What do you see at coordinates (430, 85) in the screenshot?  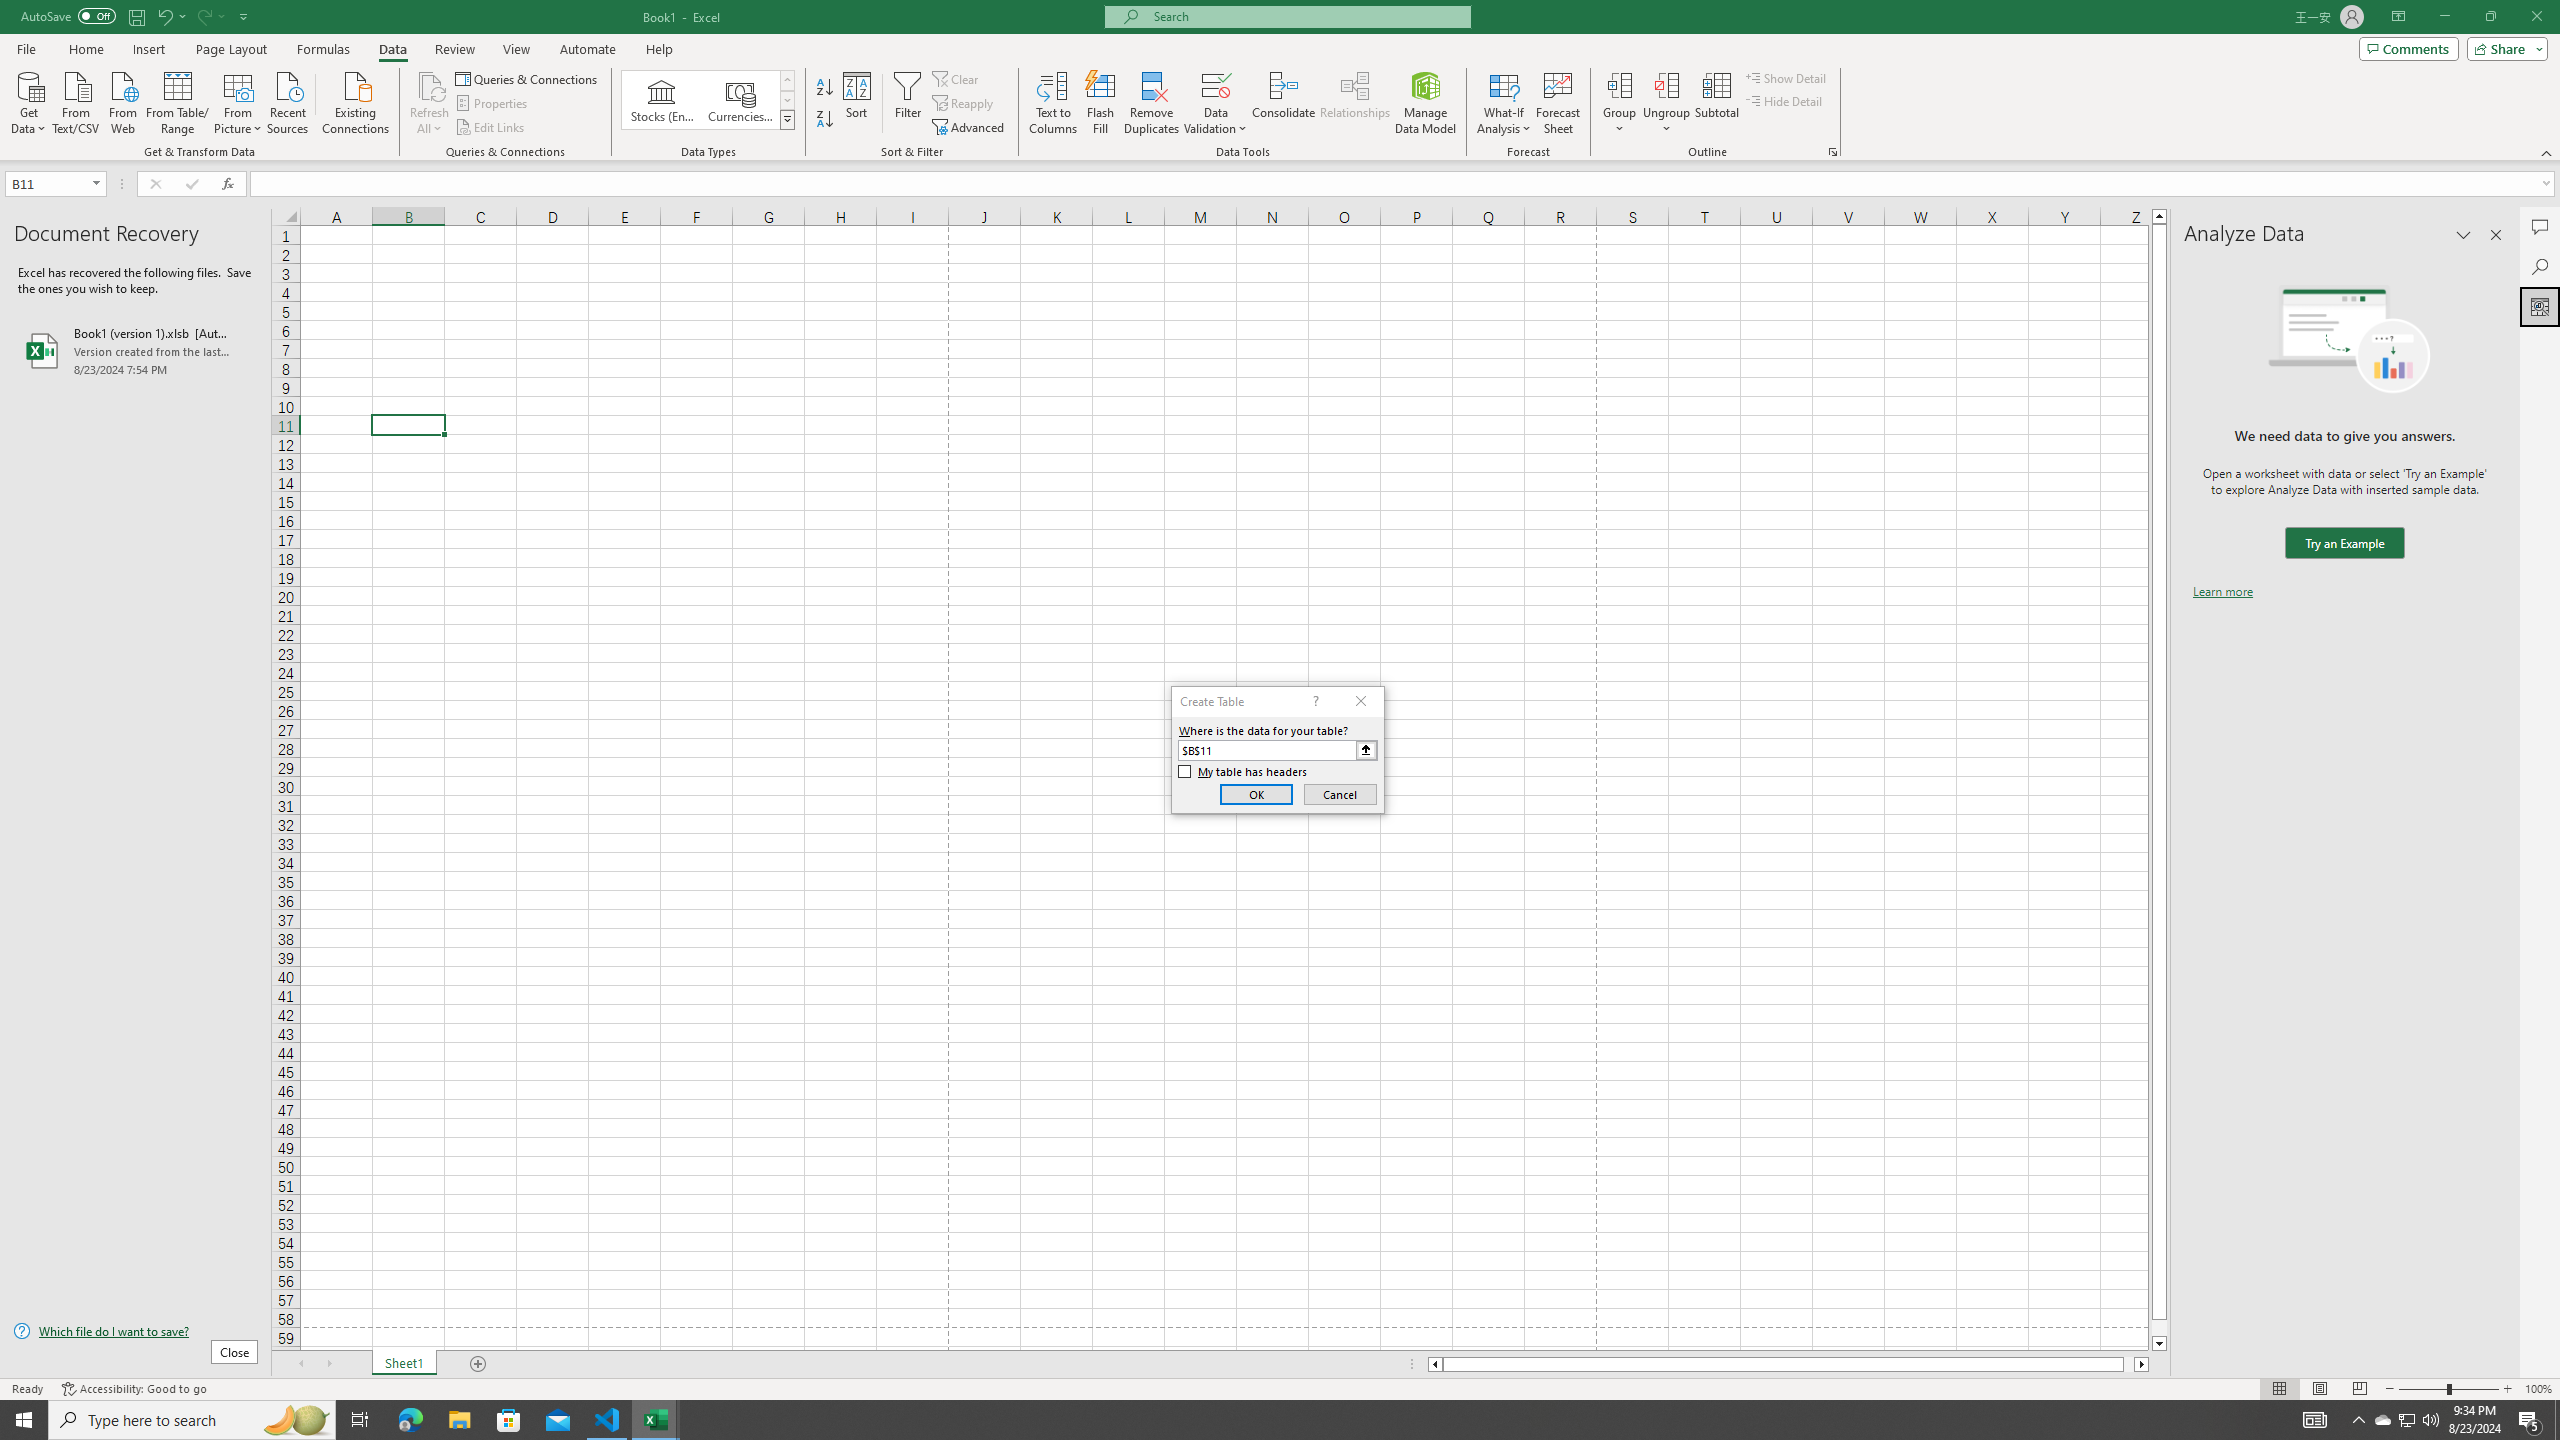 I see `Refresh All` at bounding box center [430, 85].